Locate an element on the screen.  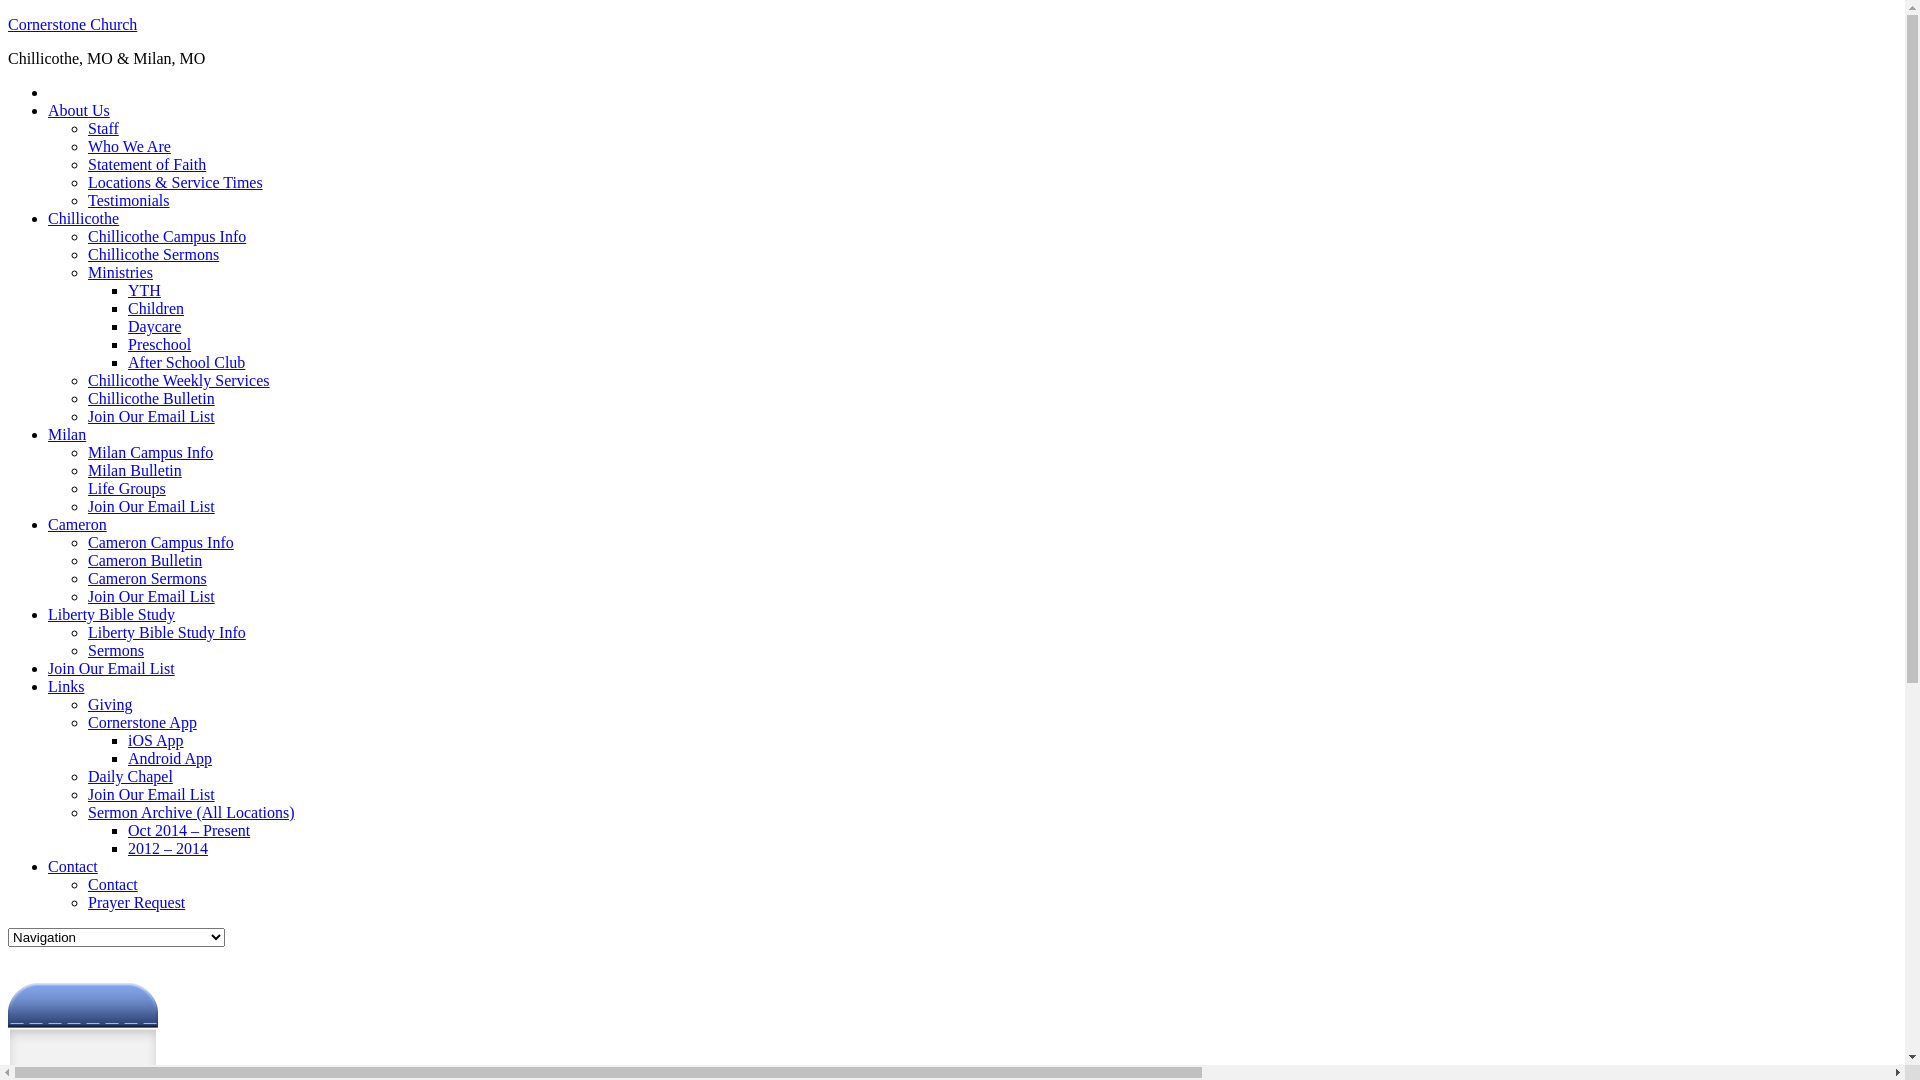
Chillicothe Campus Info is located at coordinates (166, 236).